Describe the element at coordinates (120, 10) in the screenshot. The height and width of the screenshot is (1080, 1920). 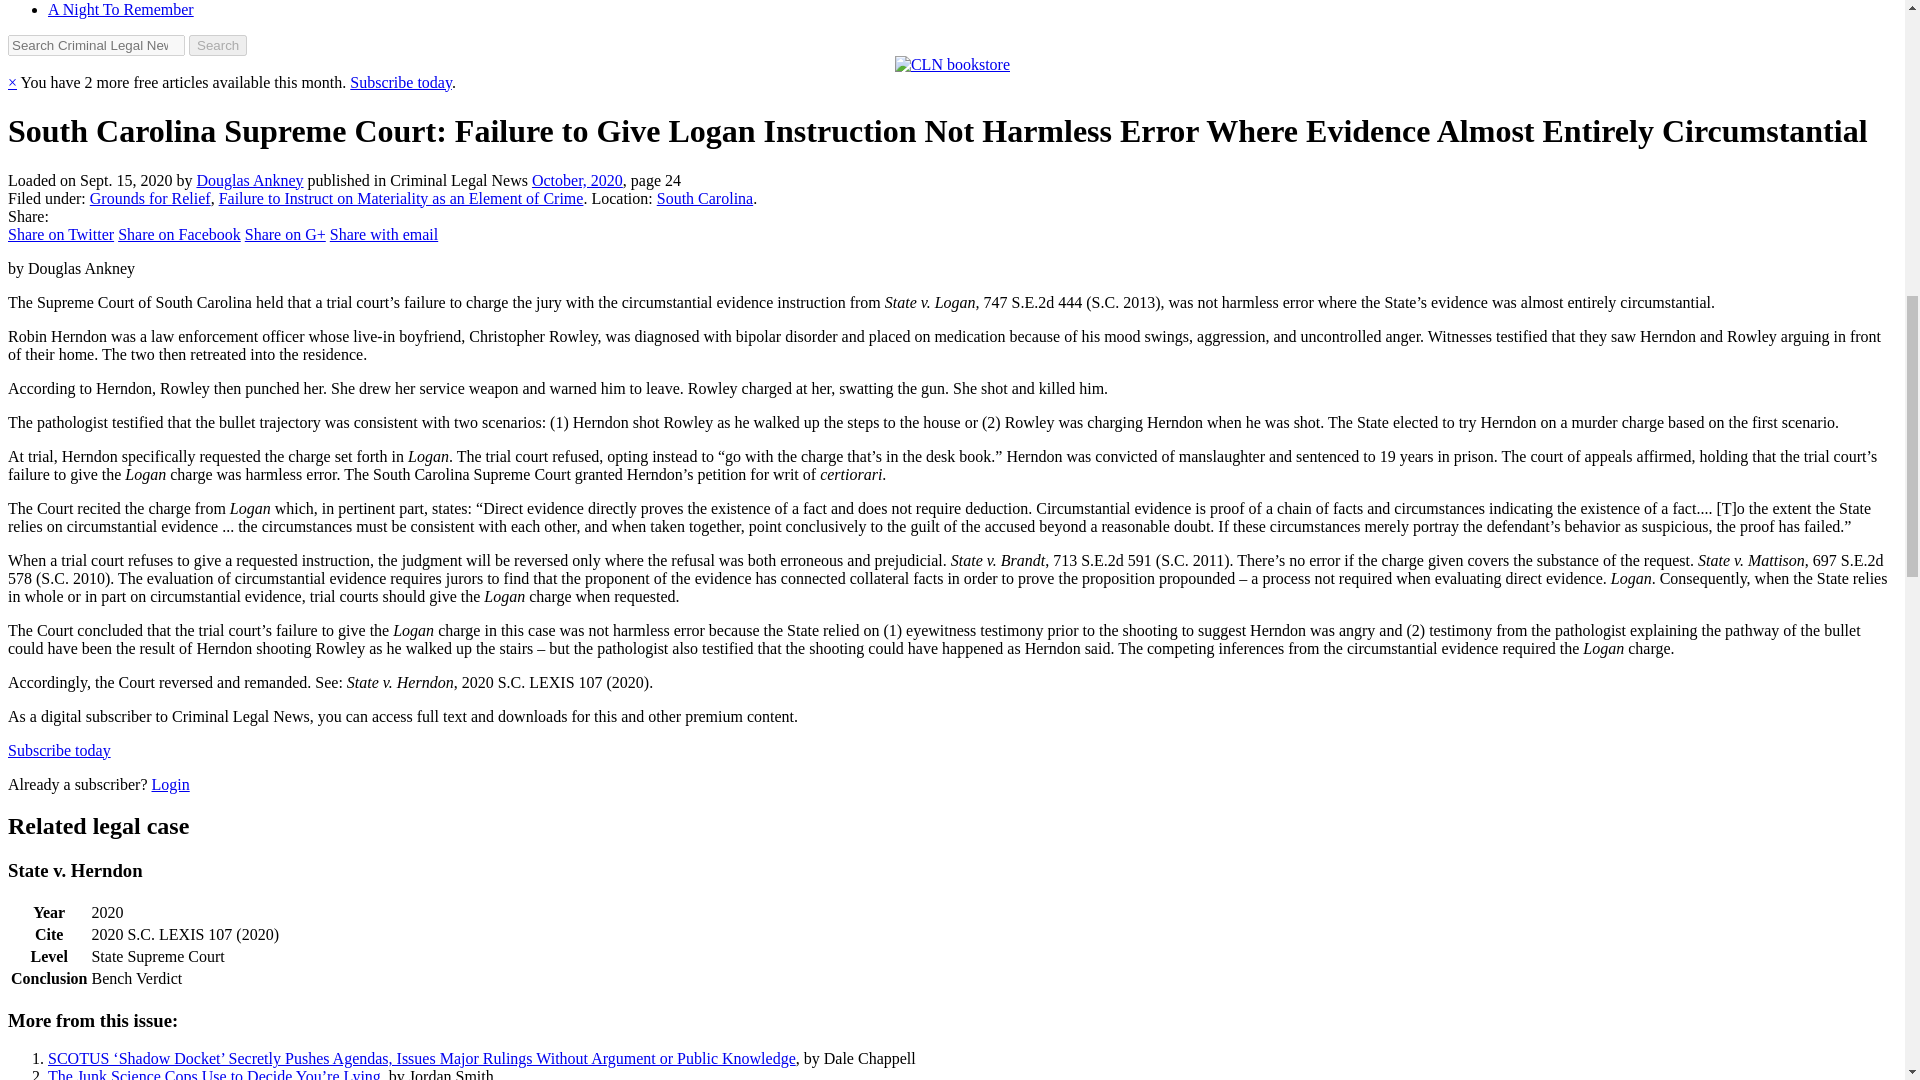
I see `A Night To Remember` at that location.